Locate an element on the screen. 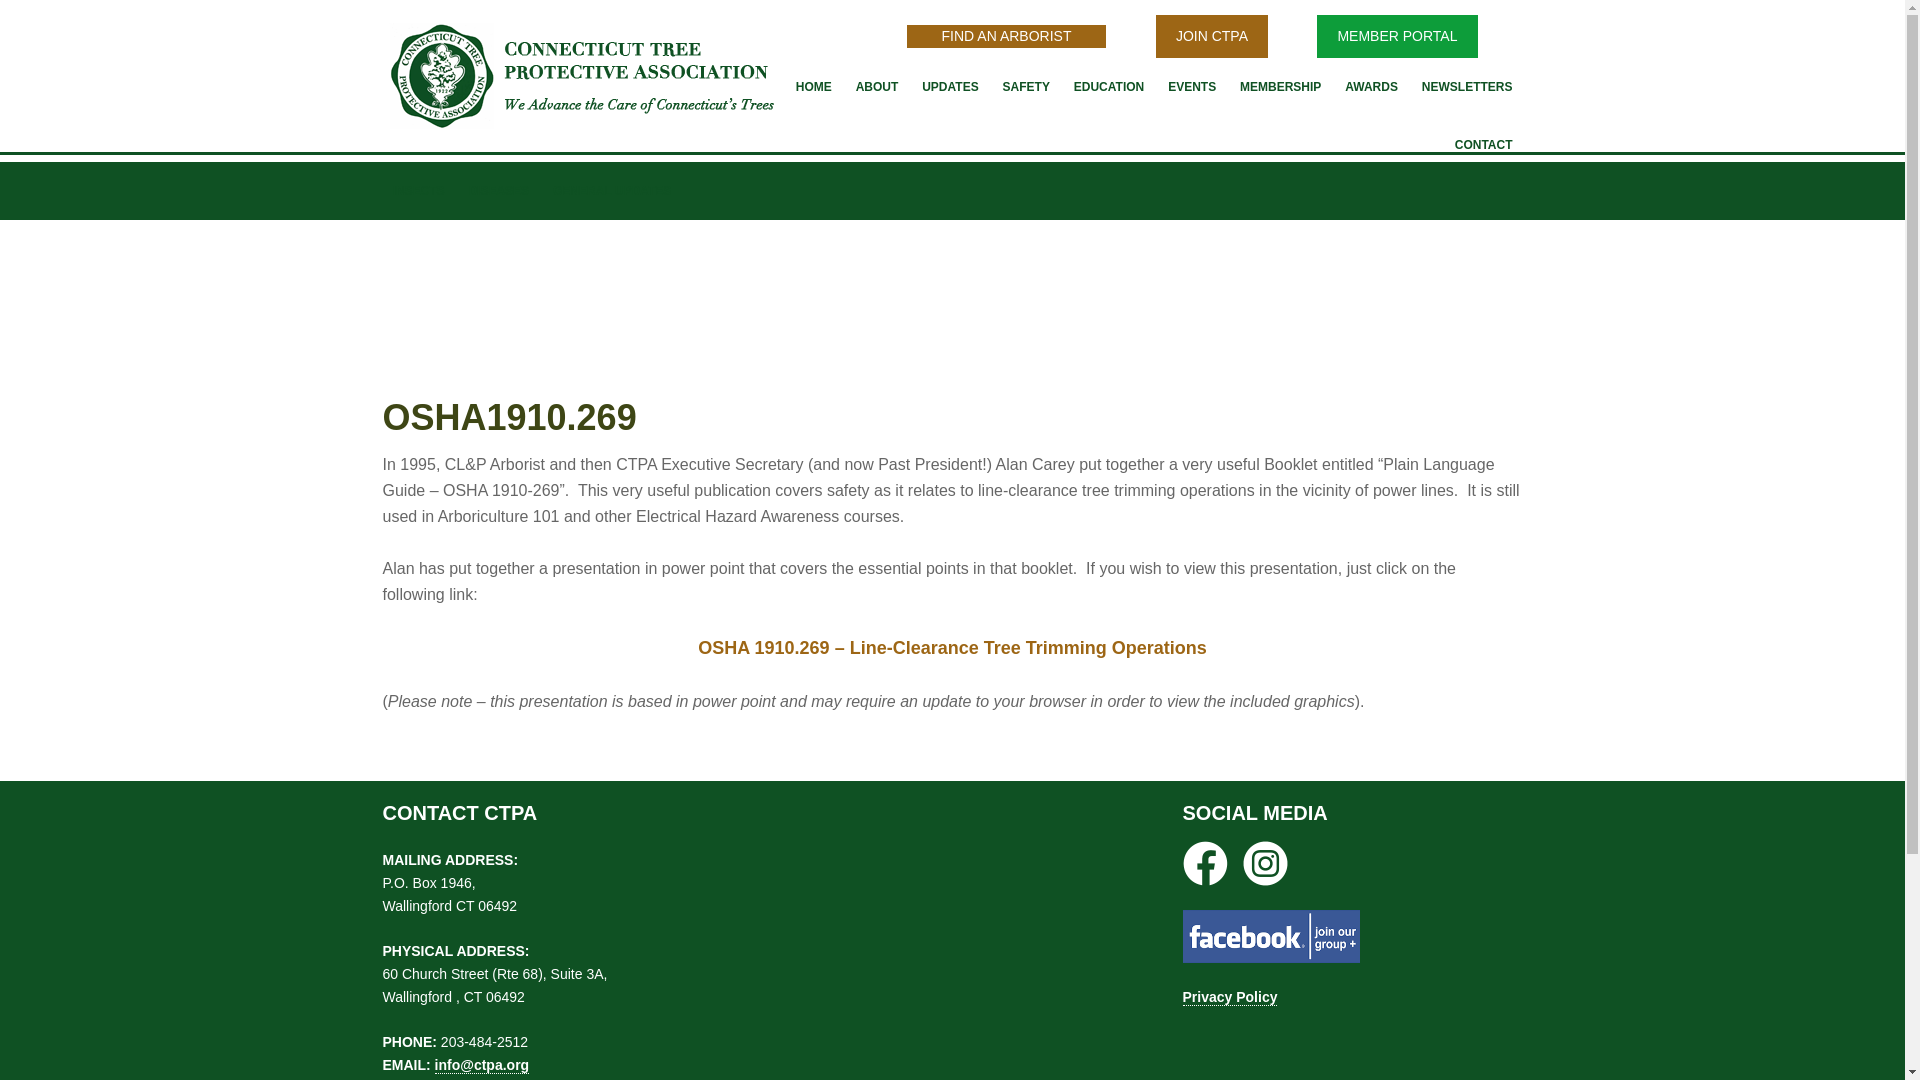 Image resolution: width=1920 pixels, height=1080 pixels. INSECTS is located at coordinates (418, 191).